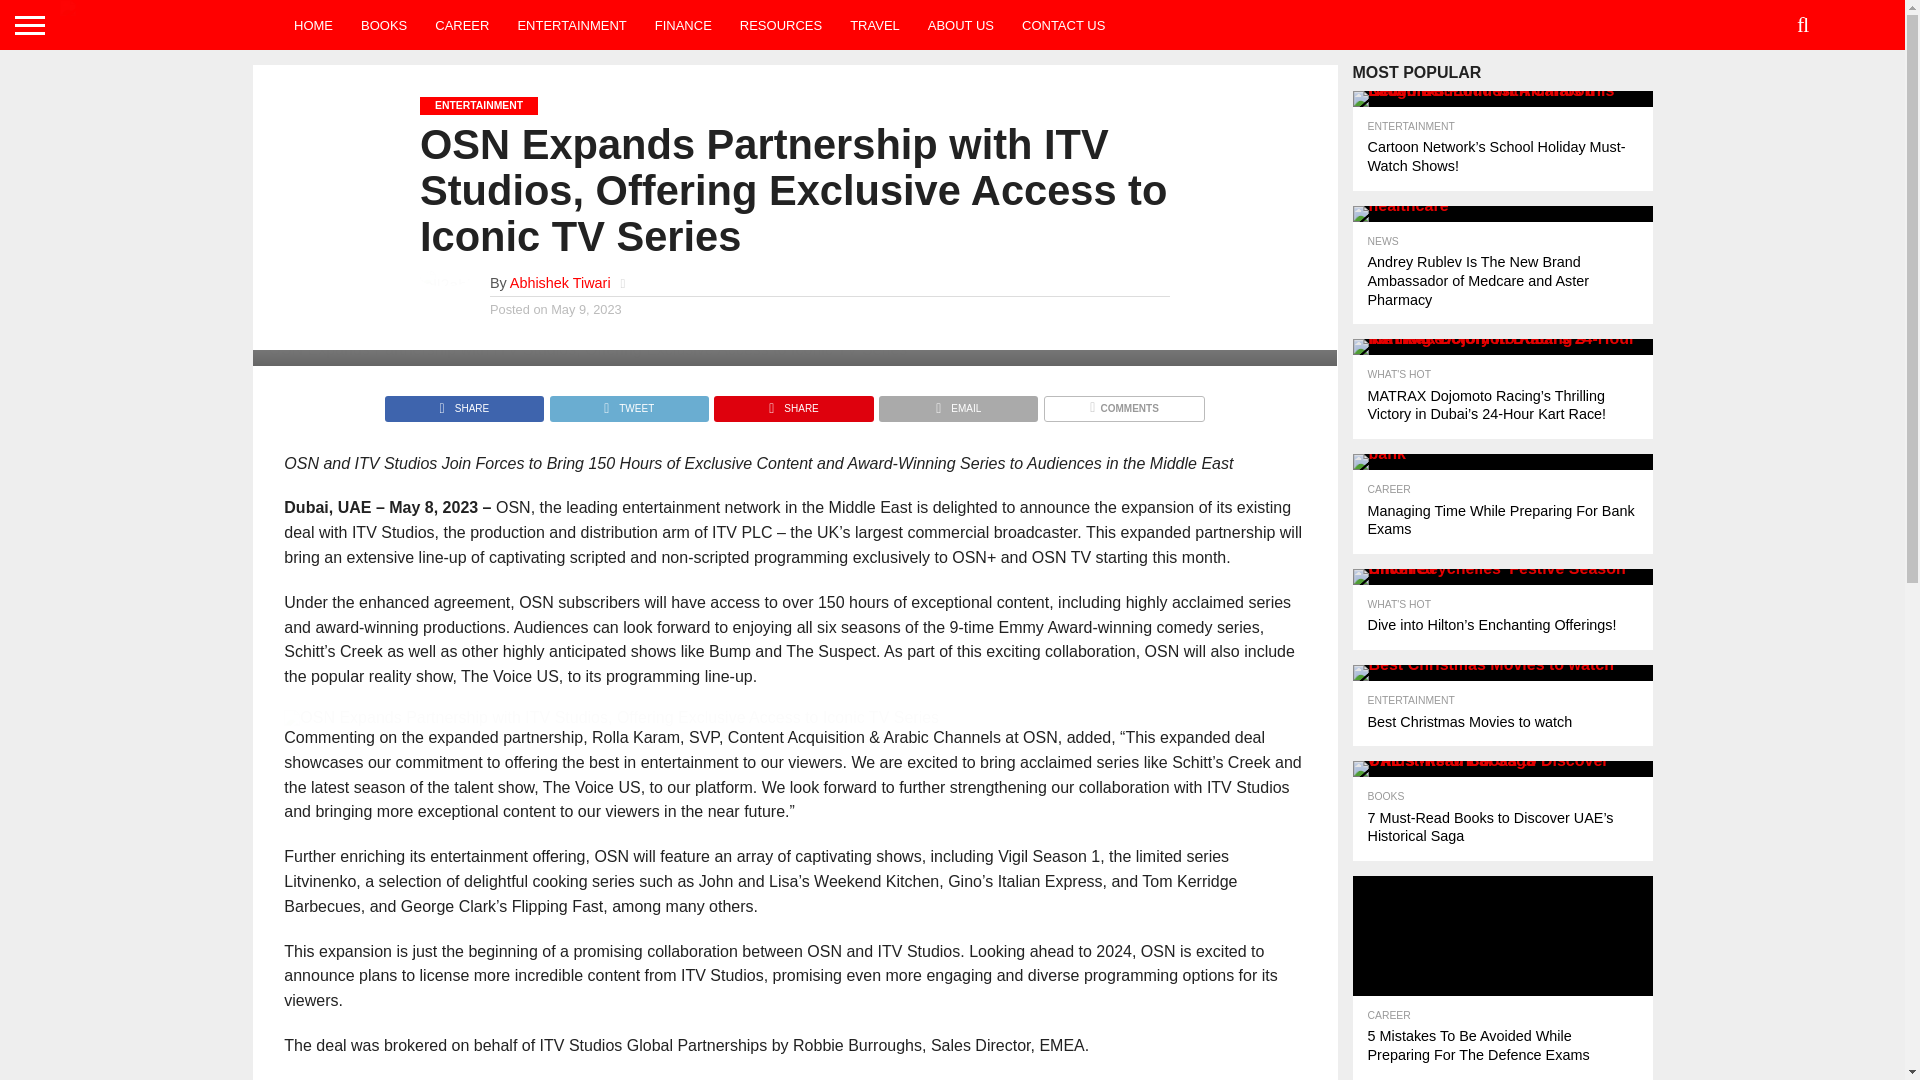 Image resolution: width=1920 pixels, height=1080 pixels. I want to click on Posts by Abhishek Tiwari, so click(560, 282).